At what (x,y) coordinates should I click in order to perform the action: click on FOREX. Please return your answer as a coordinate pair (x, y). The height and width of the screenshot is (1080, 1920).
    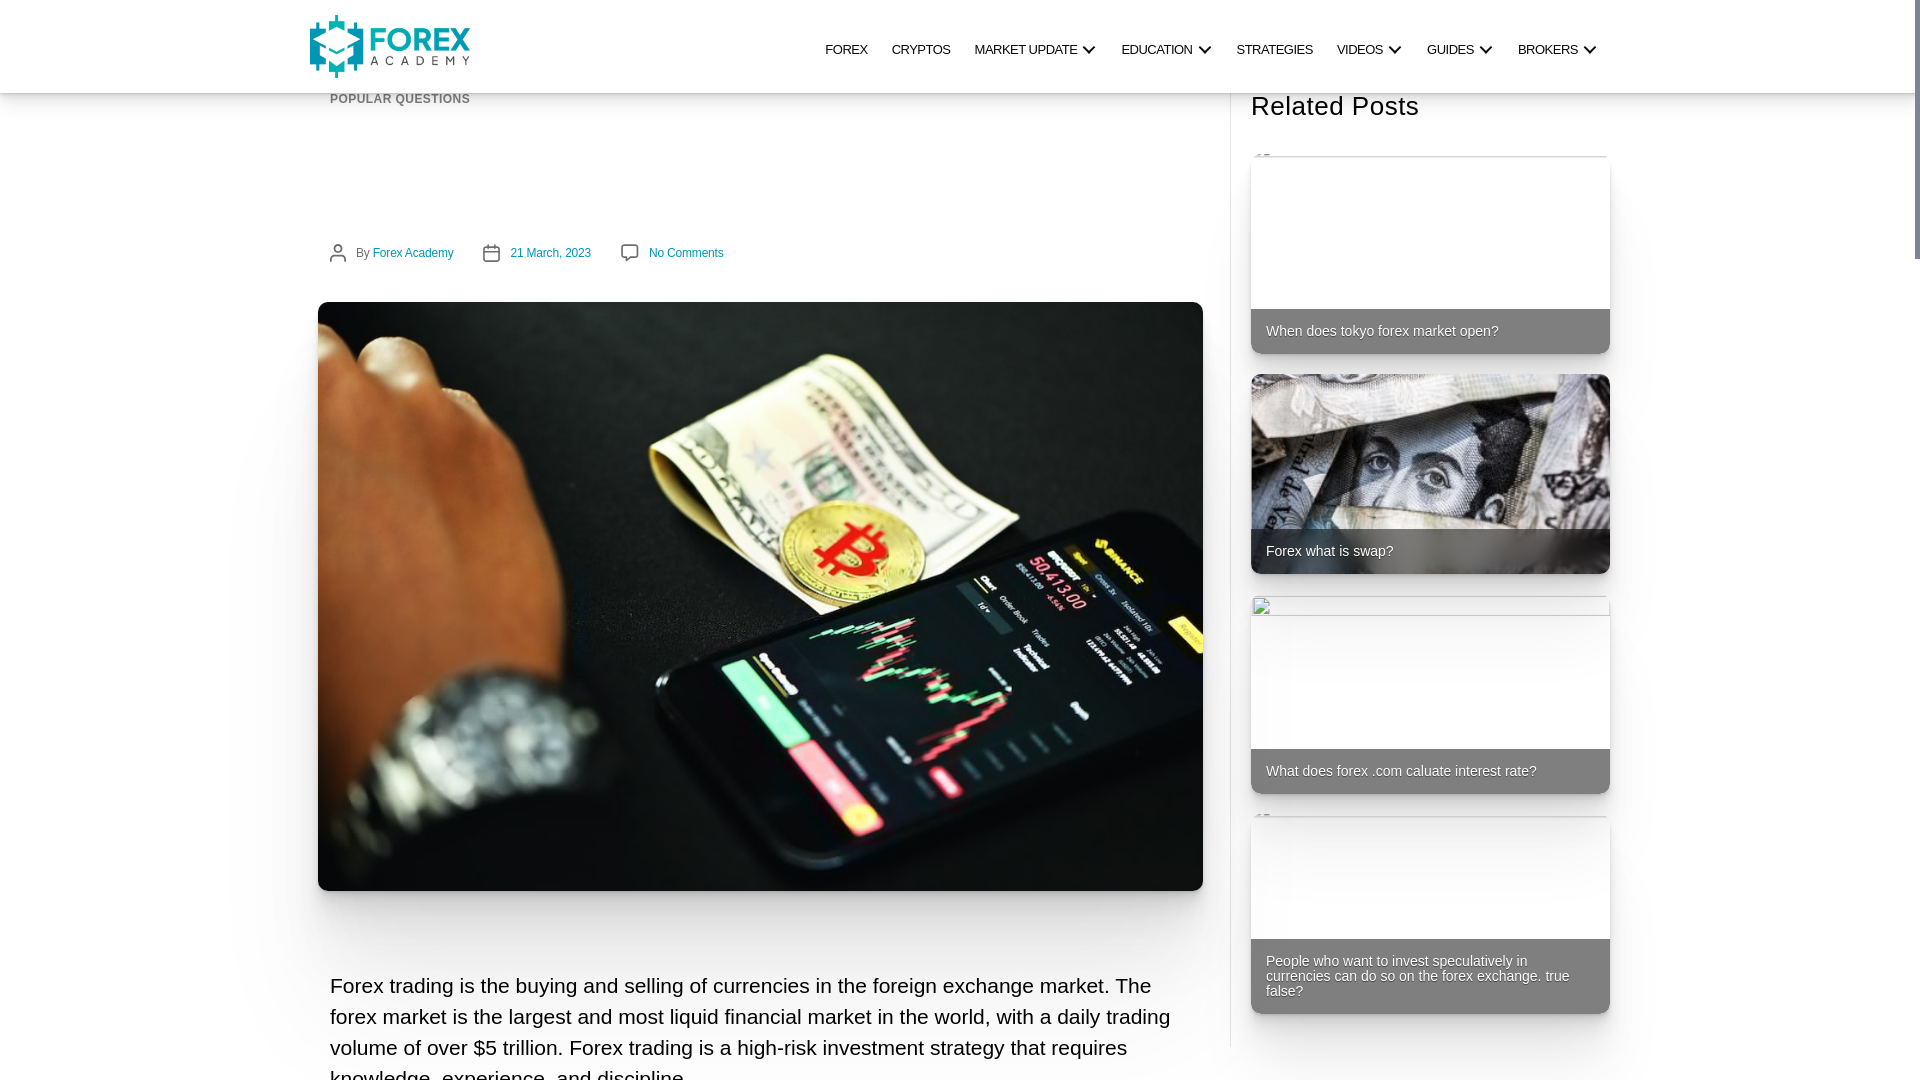
    Looking at the image, I should click on (846, 46).